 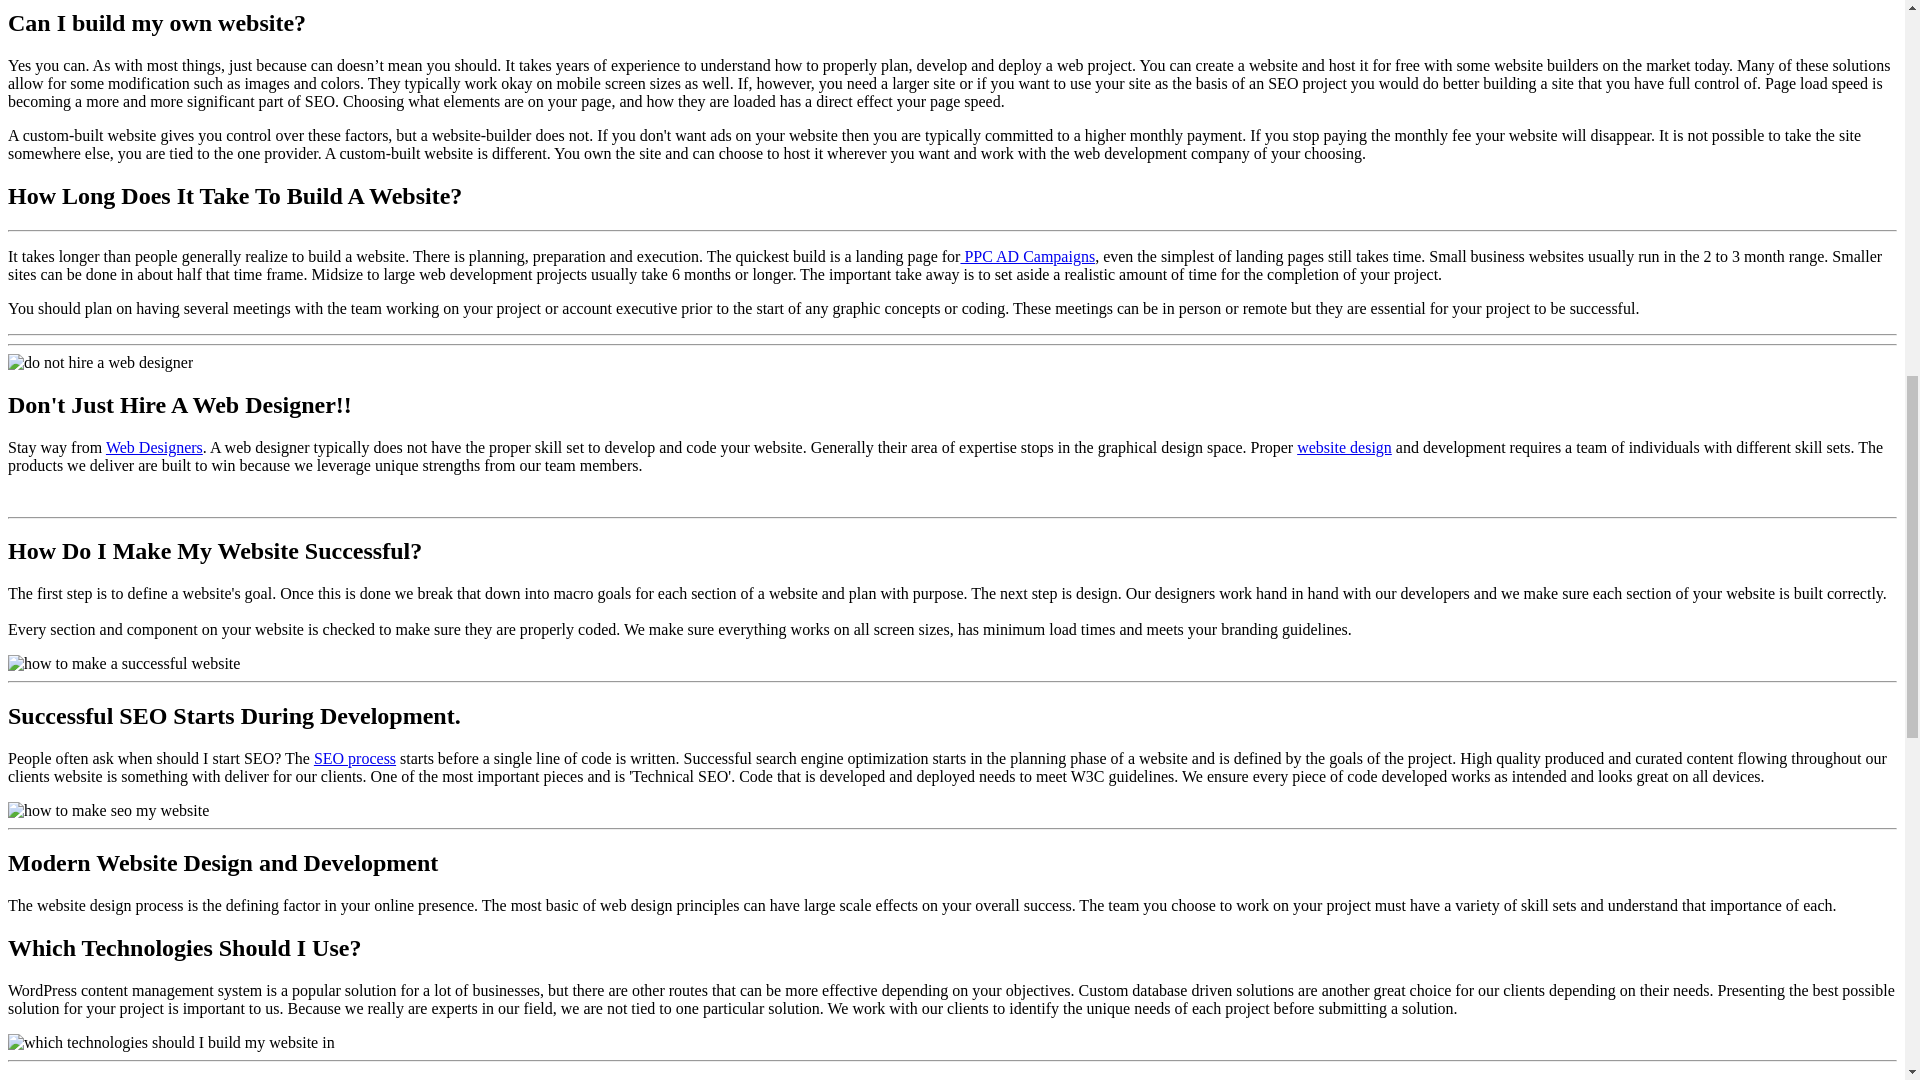 What do you see at coordinates (1027, 256) in the screenshot?
I see `PPC AD Campaigns` at bounding box center [1027, 256].